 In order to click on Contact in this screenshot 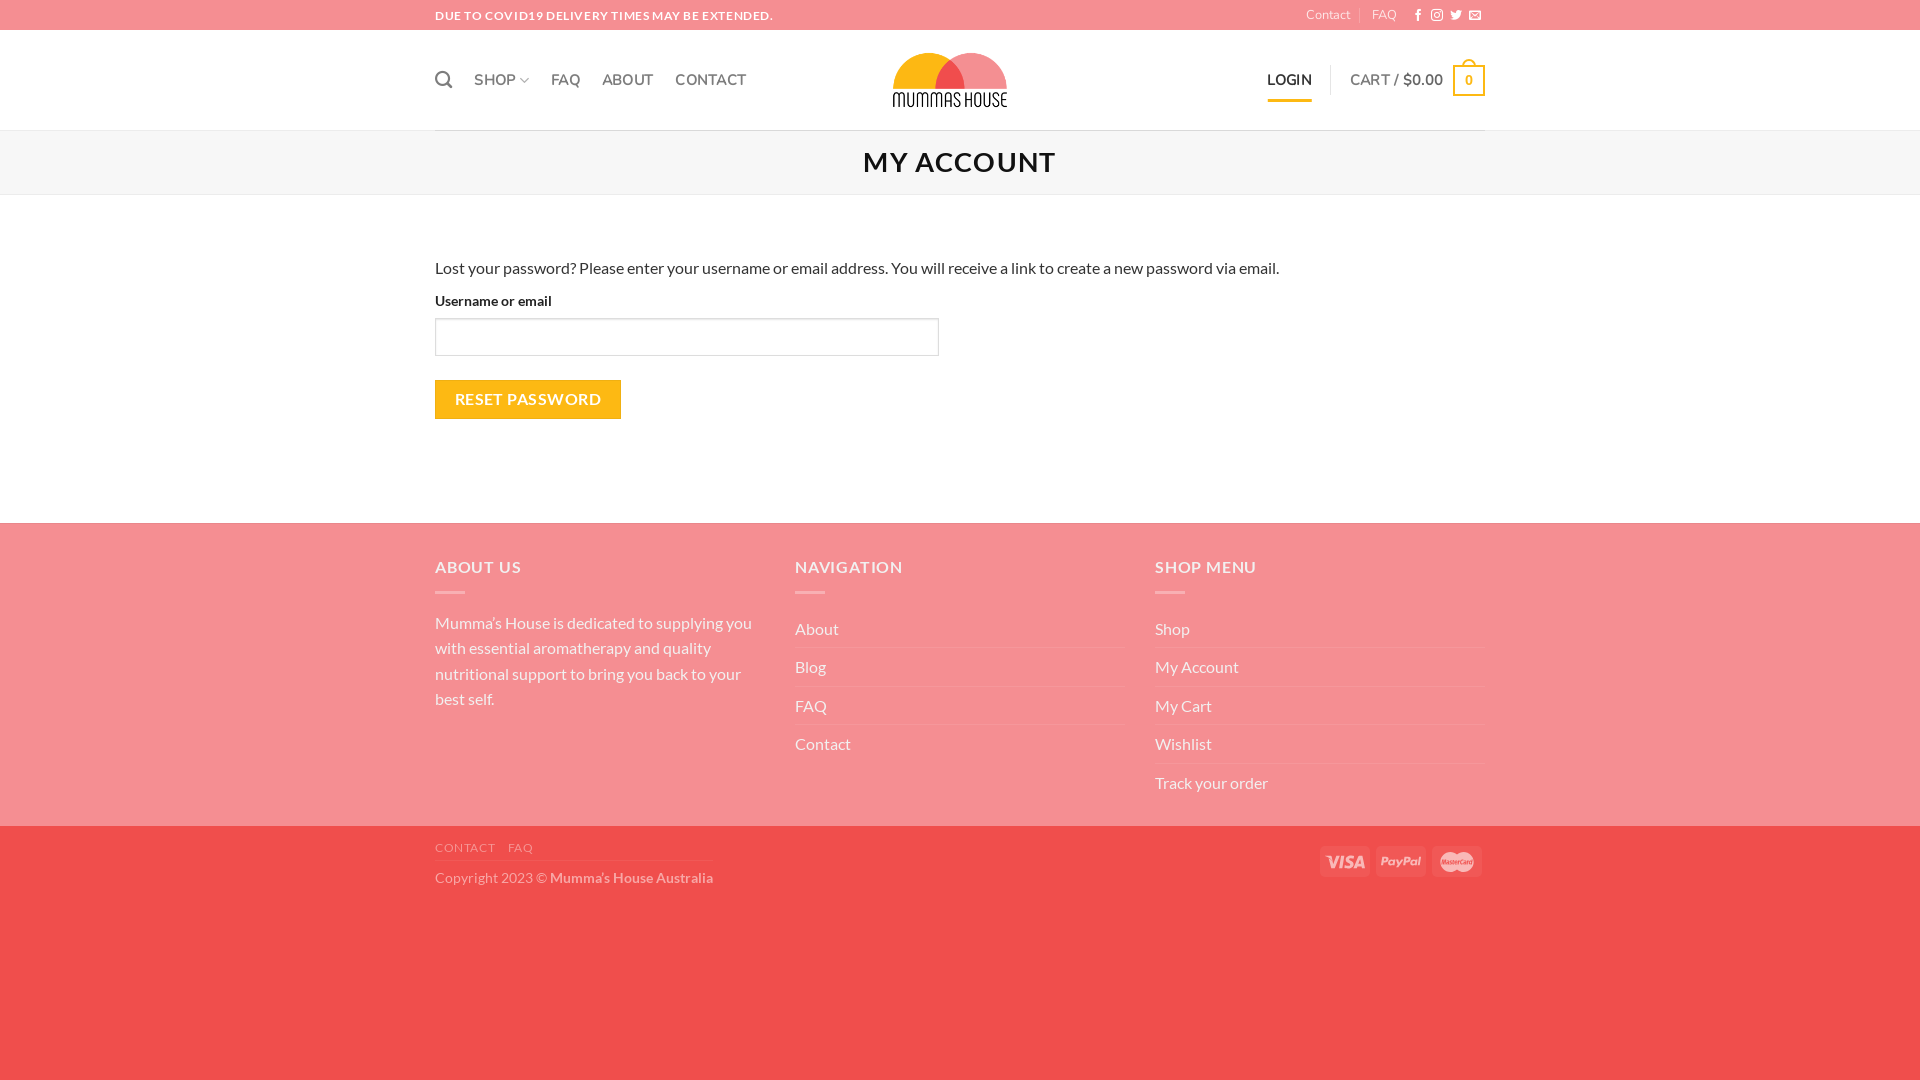, I will do `click(823, 744)`.